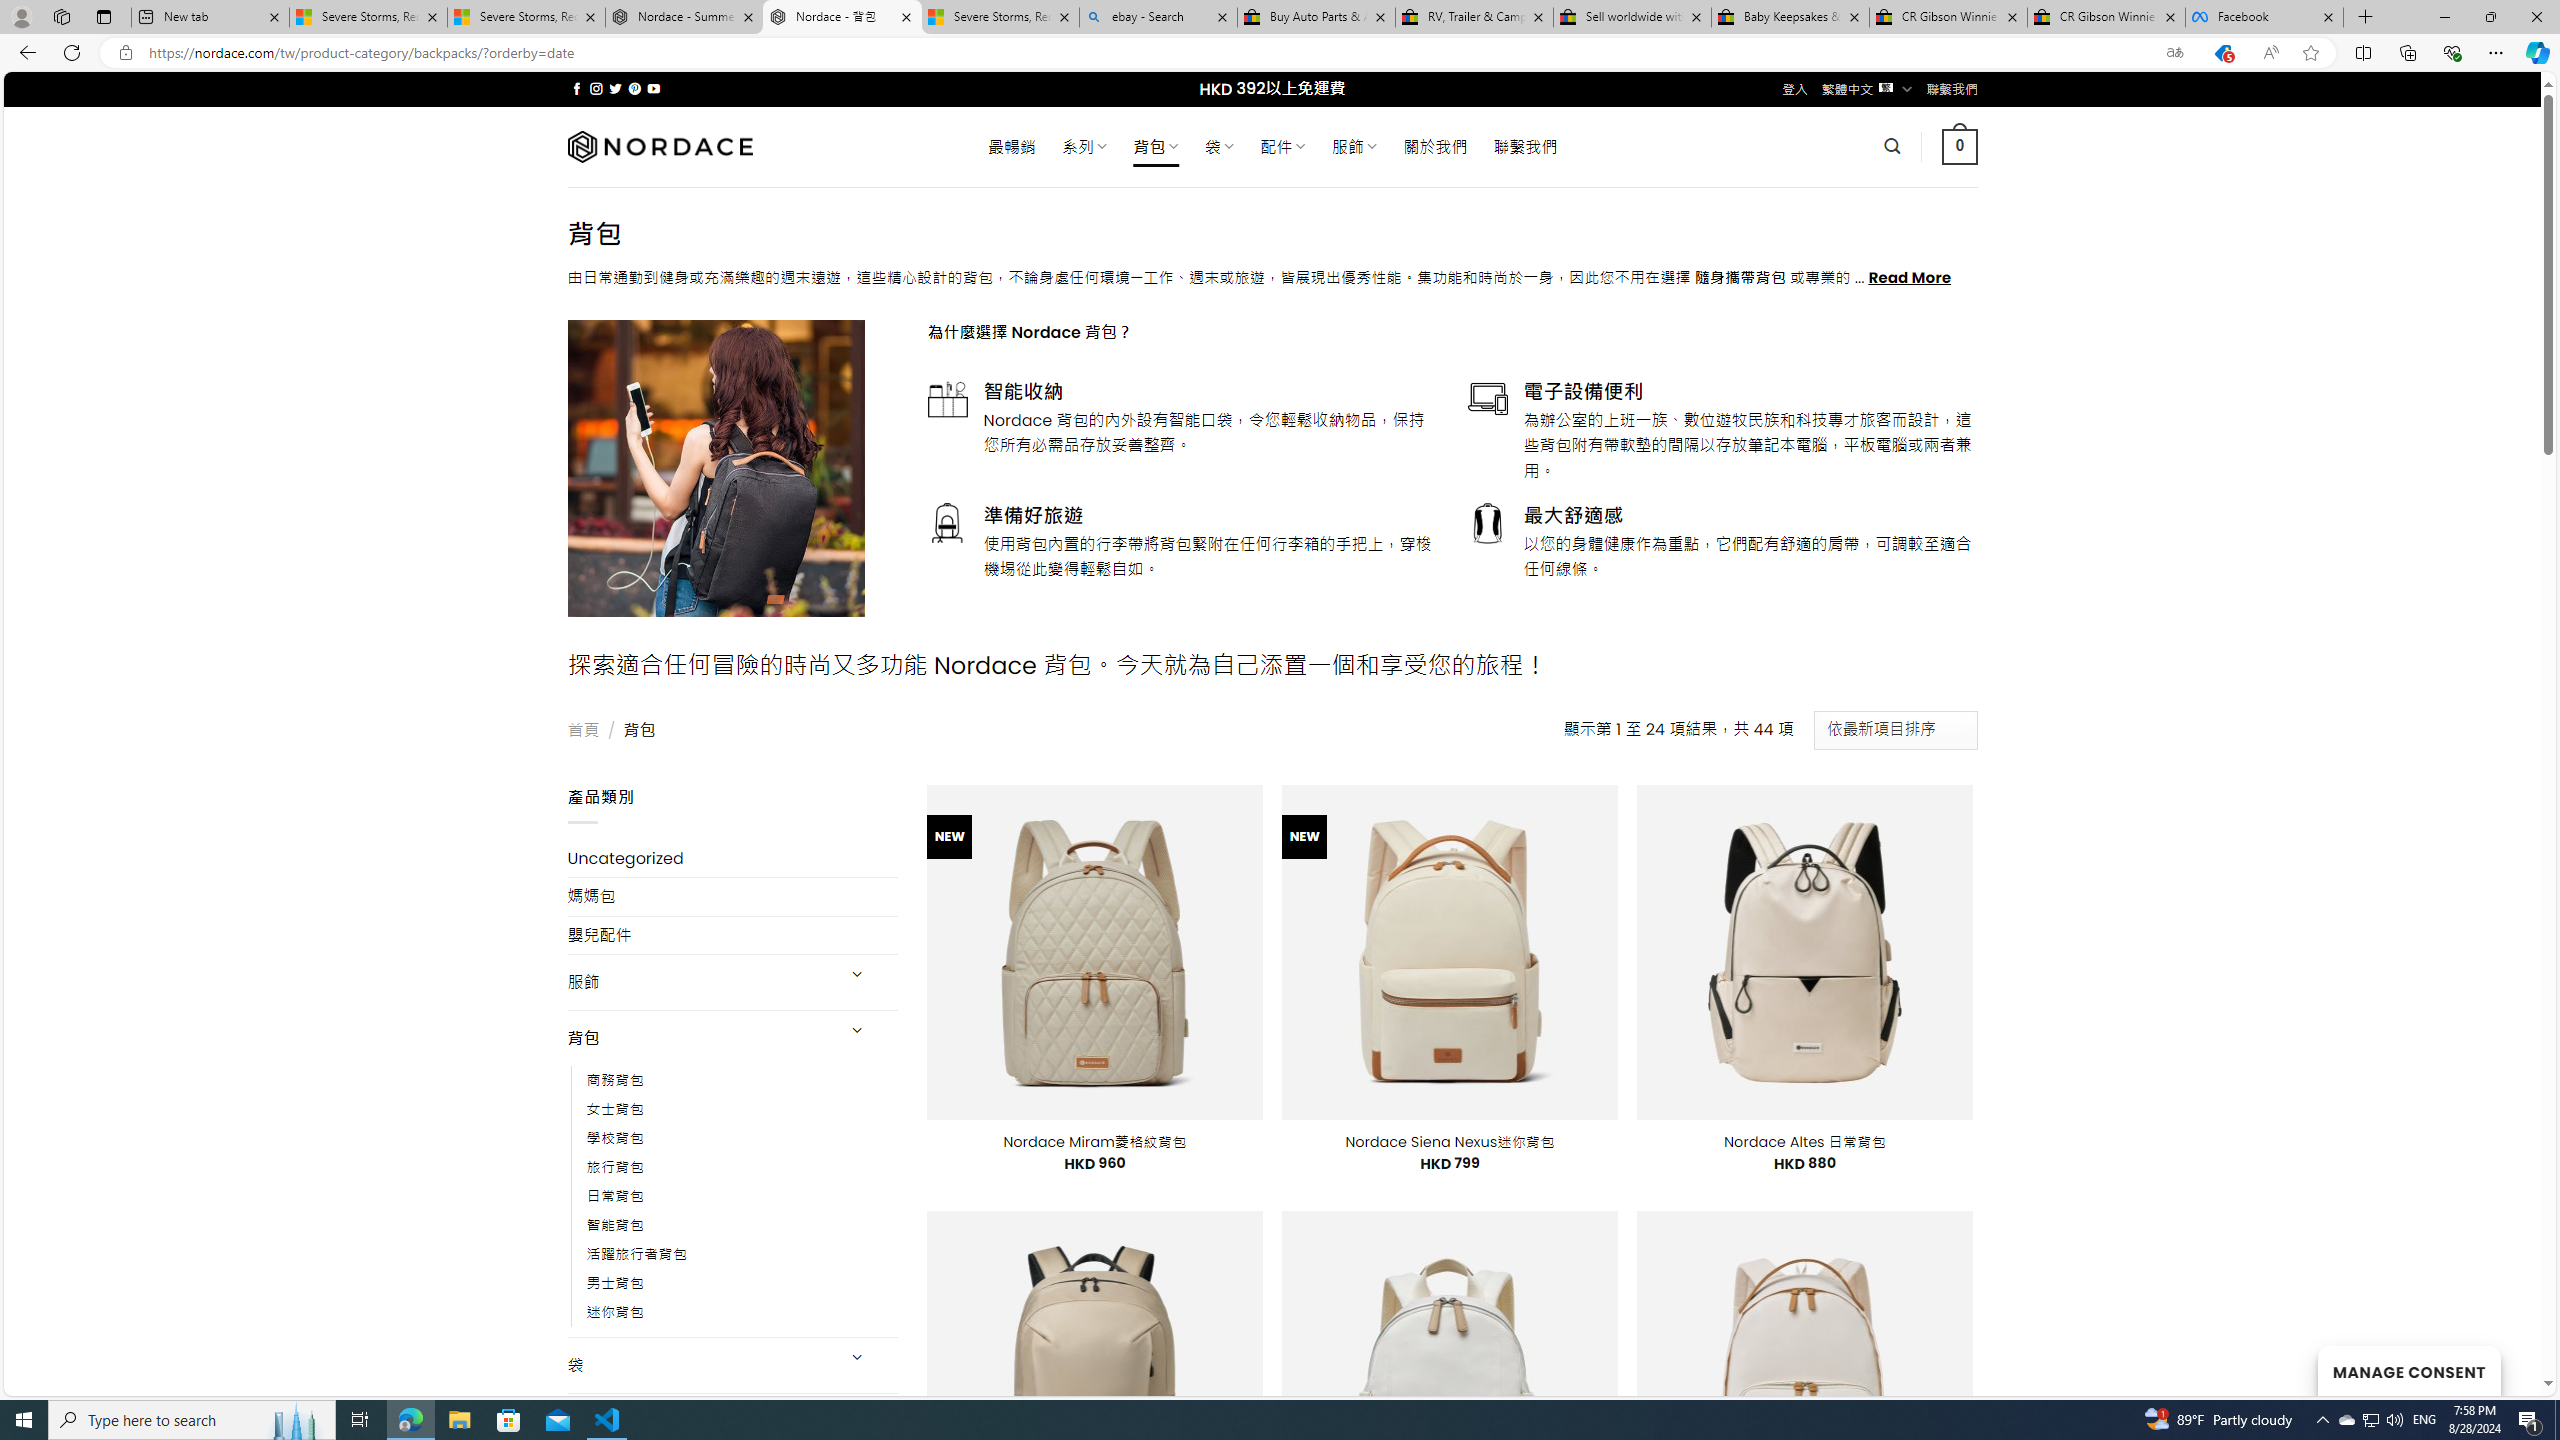 This screenshot has width=2560, height=1440. I want to click on ebay - Search, so click(1158, 17).